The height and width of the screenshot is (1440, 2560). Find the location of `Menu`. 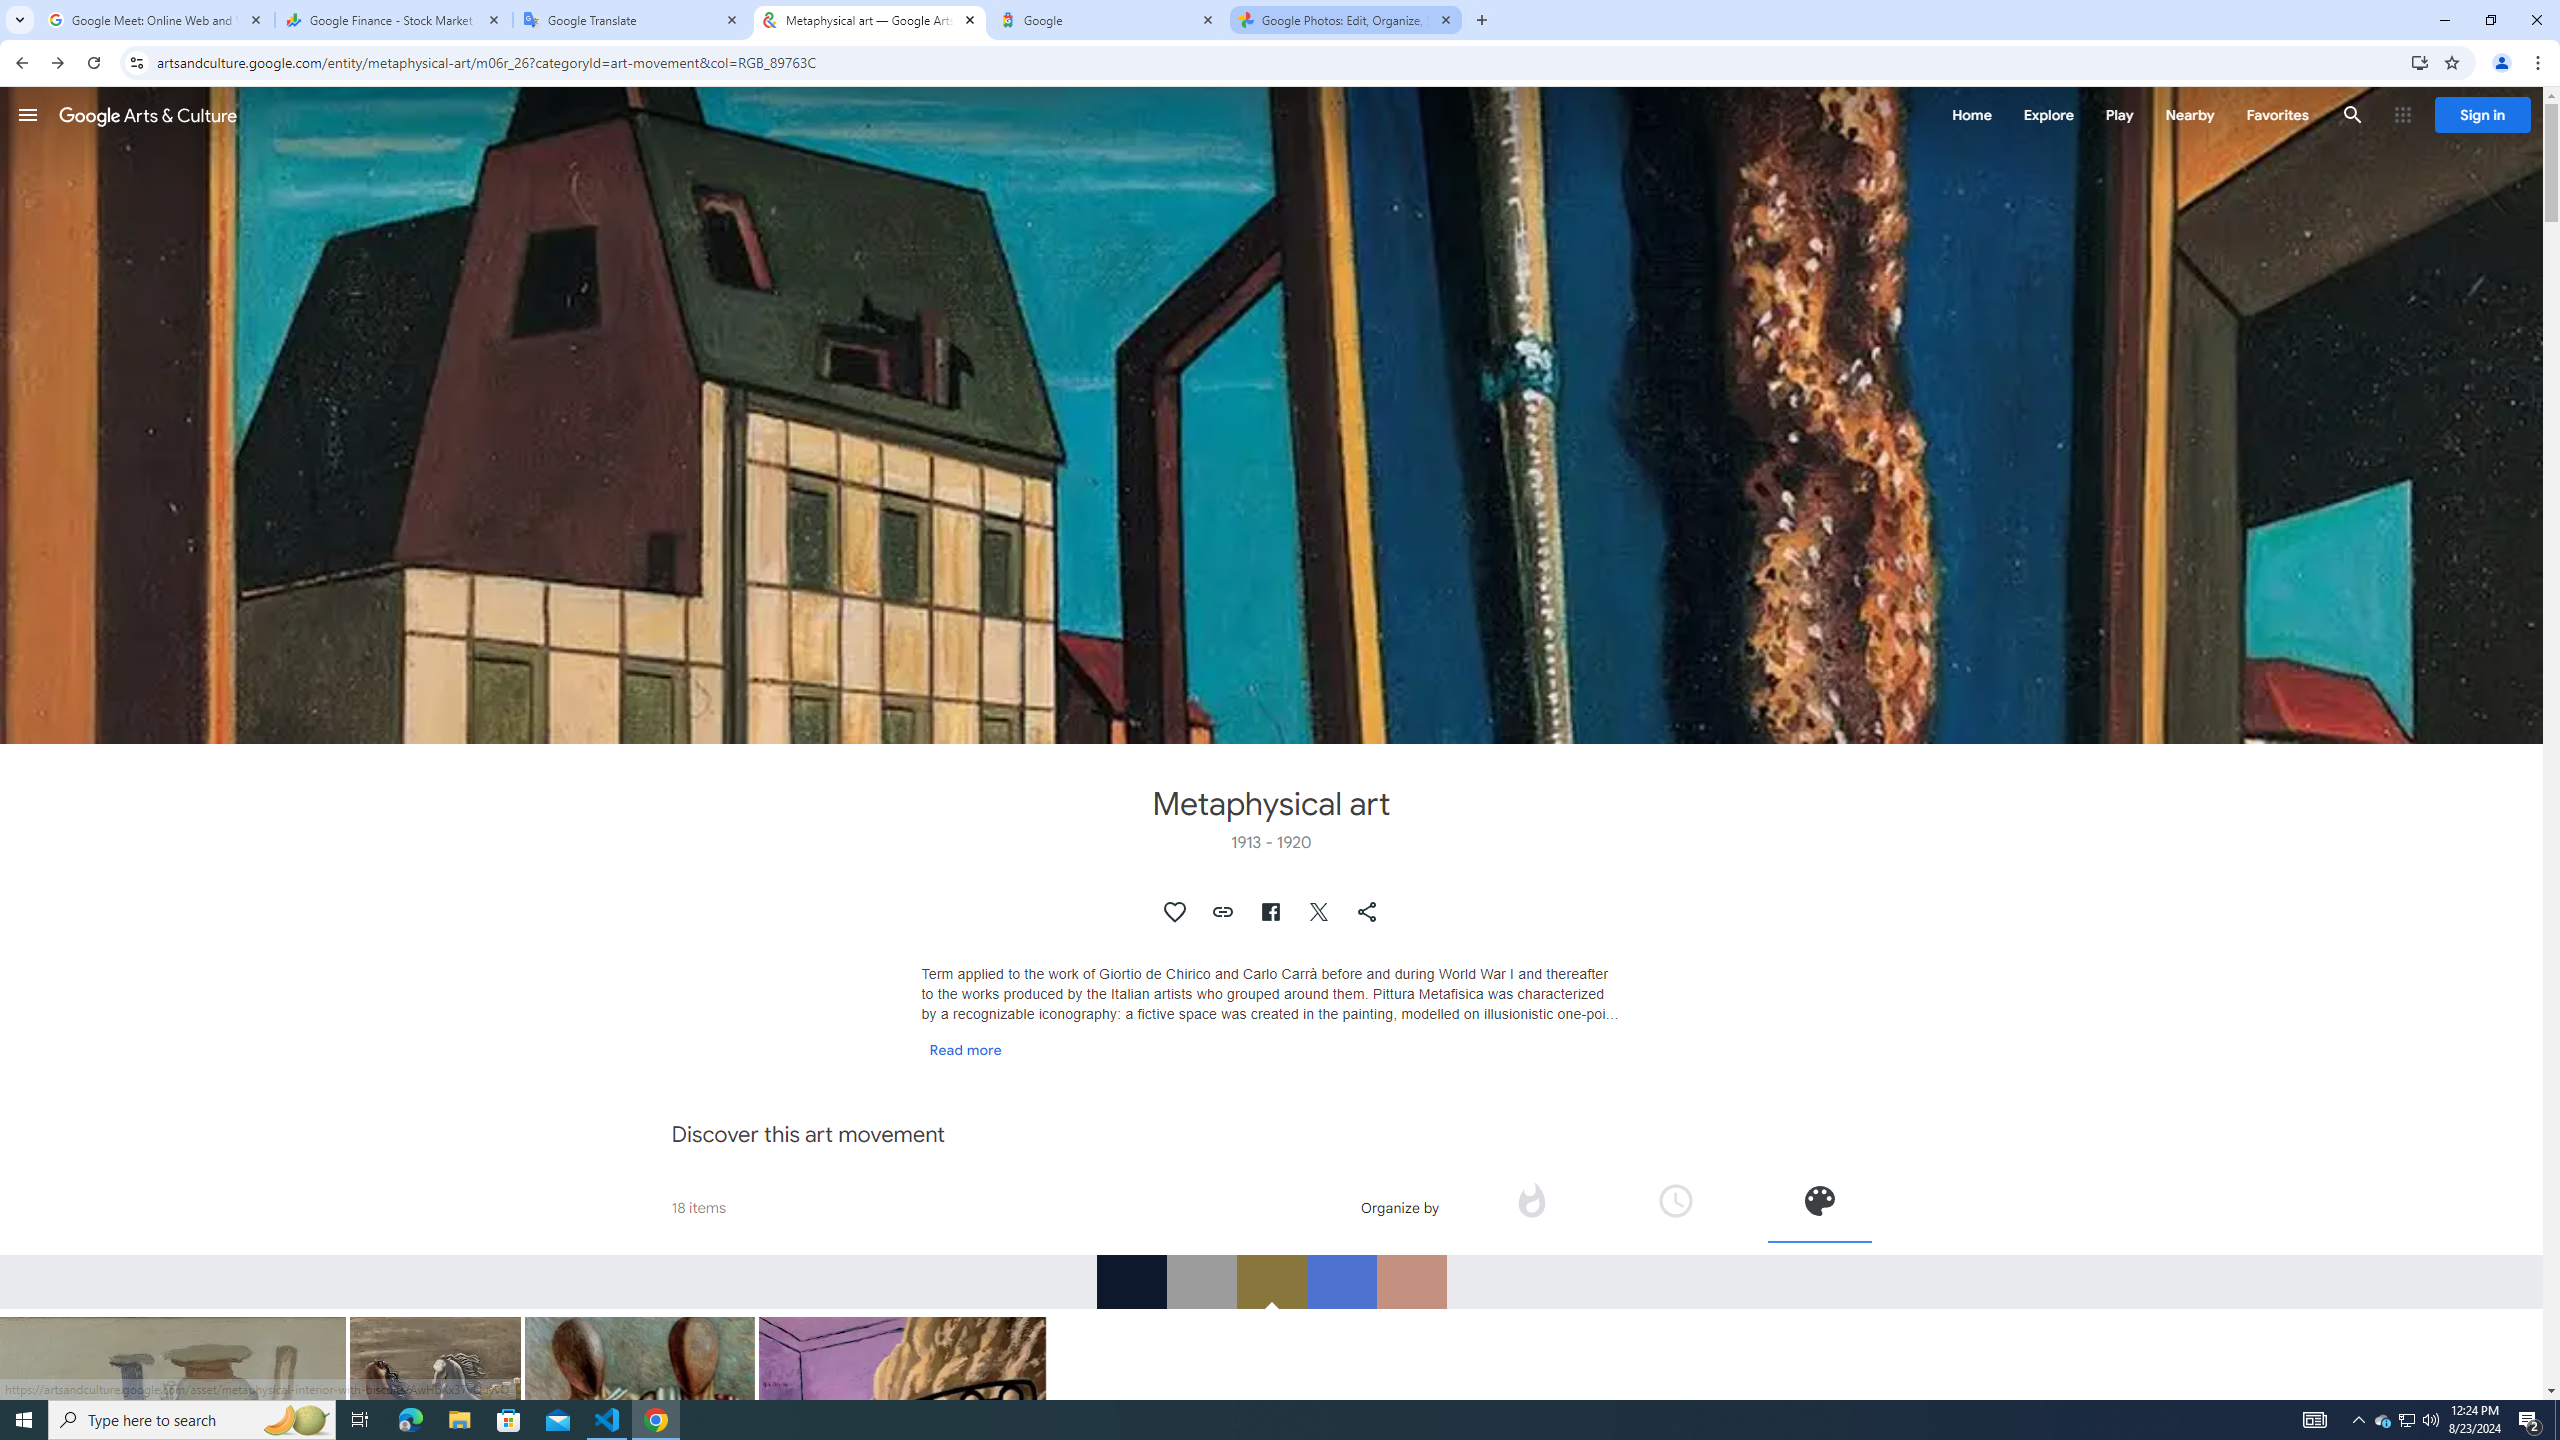

Menu is located at coordinates (28, 114).